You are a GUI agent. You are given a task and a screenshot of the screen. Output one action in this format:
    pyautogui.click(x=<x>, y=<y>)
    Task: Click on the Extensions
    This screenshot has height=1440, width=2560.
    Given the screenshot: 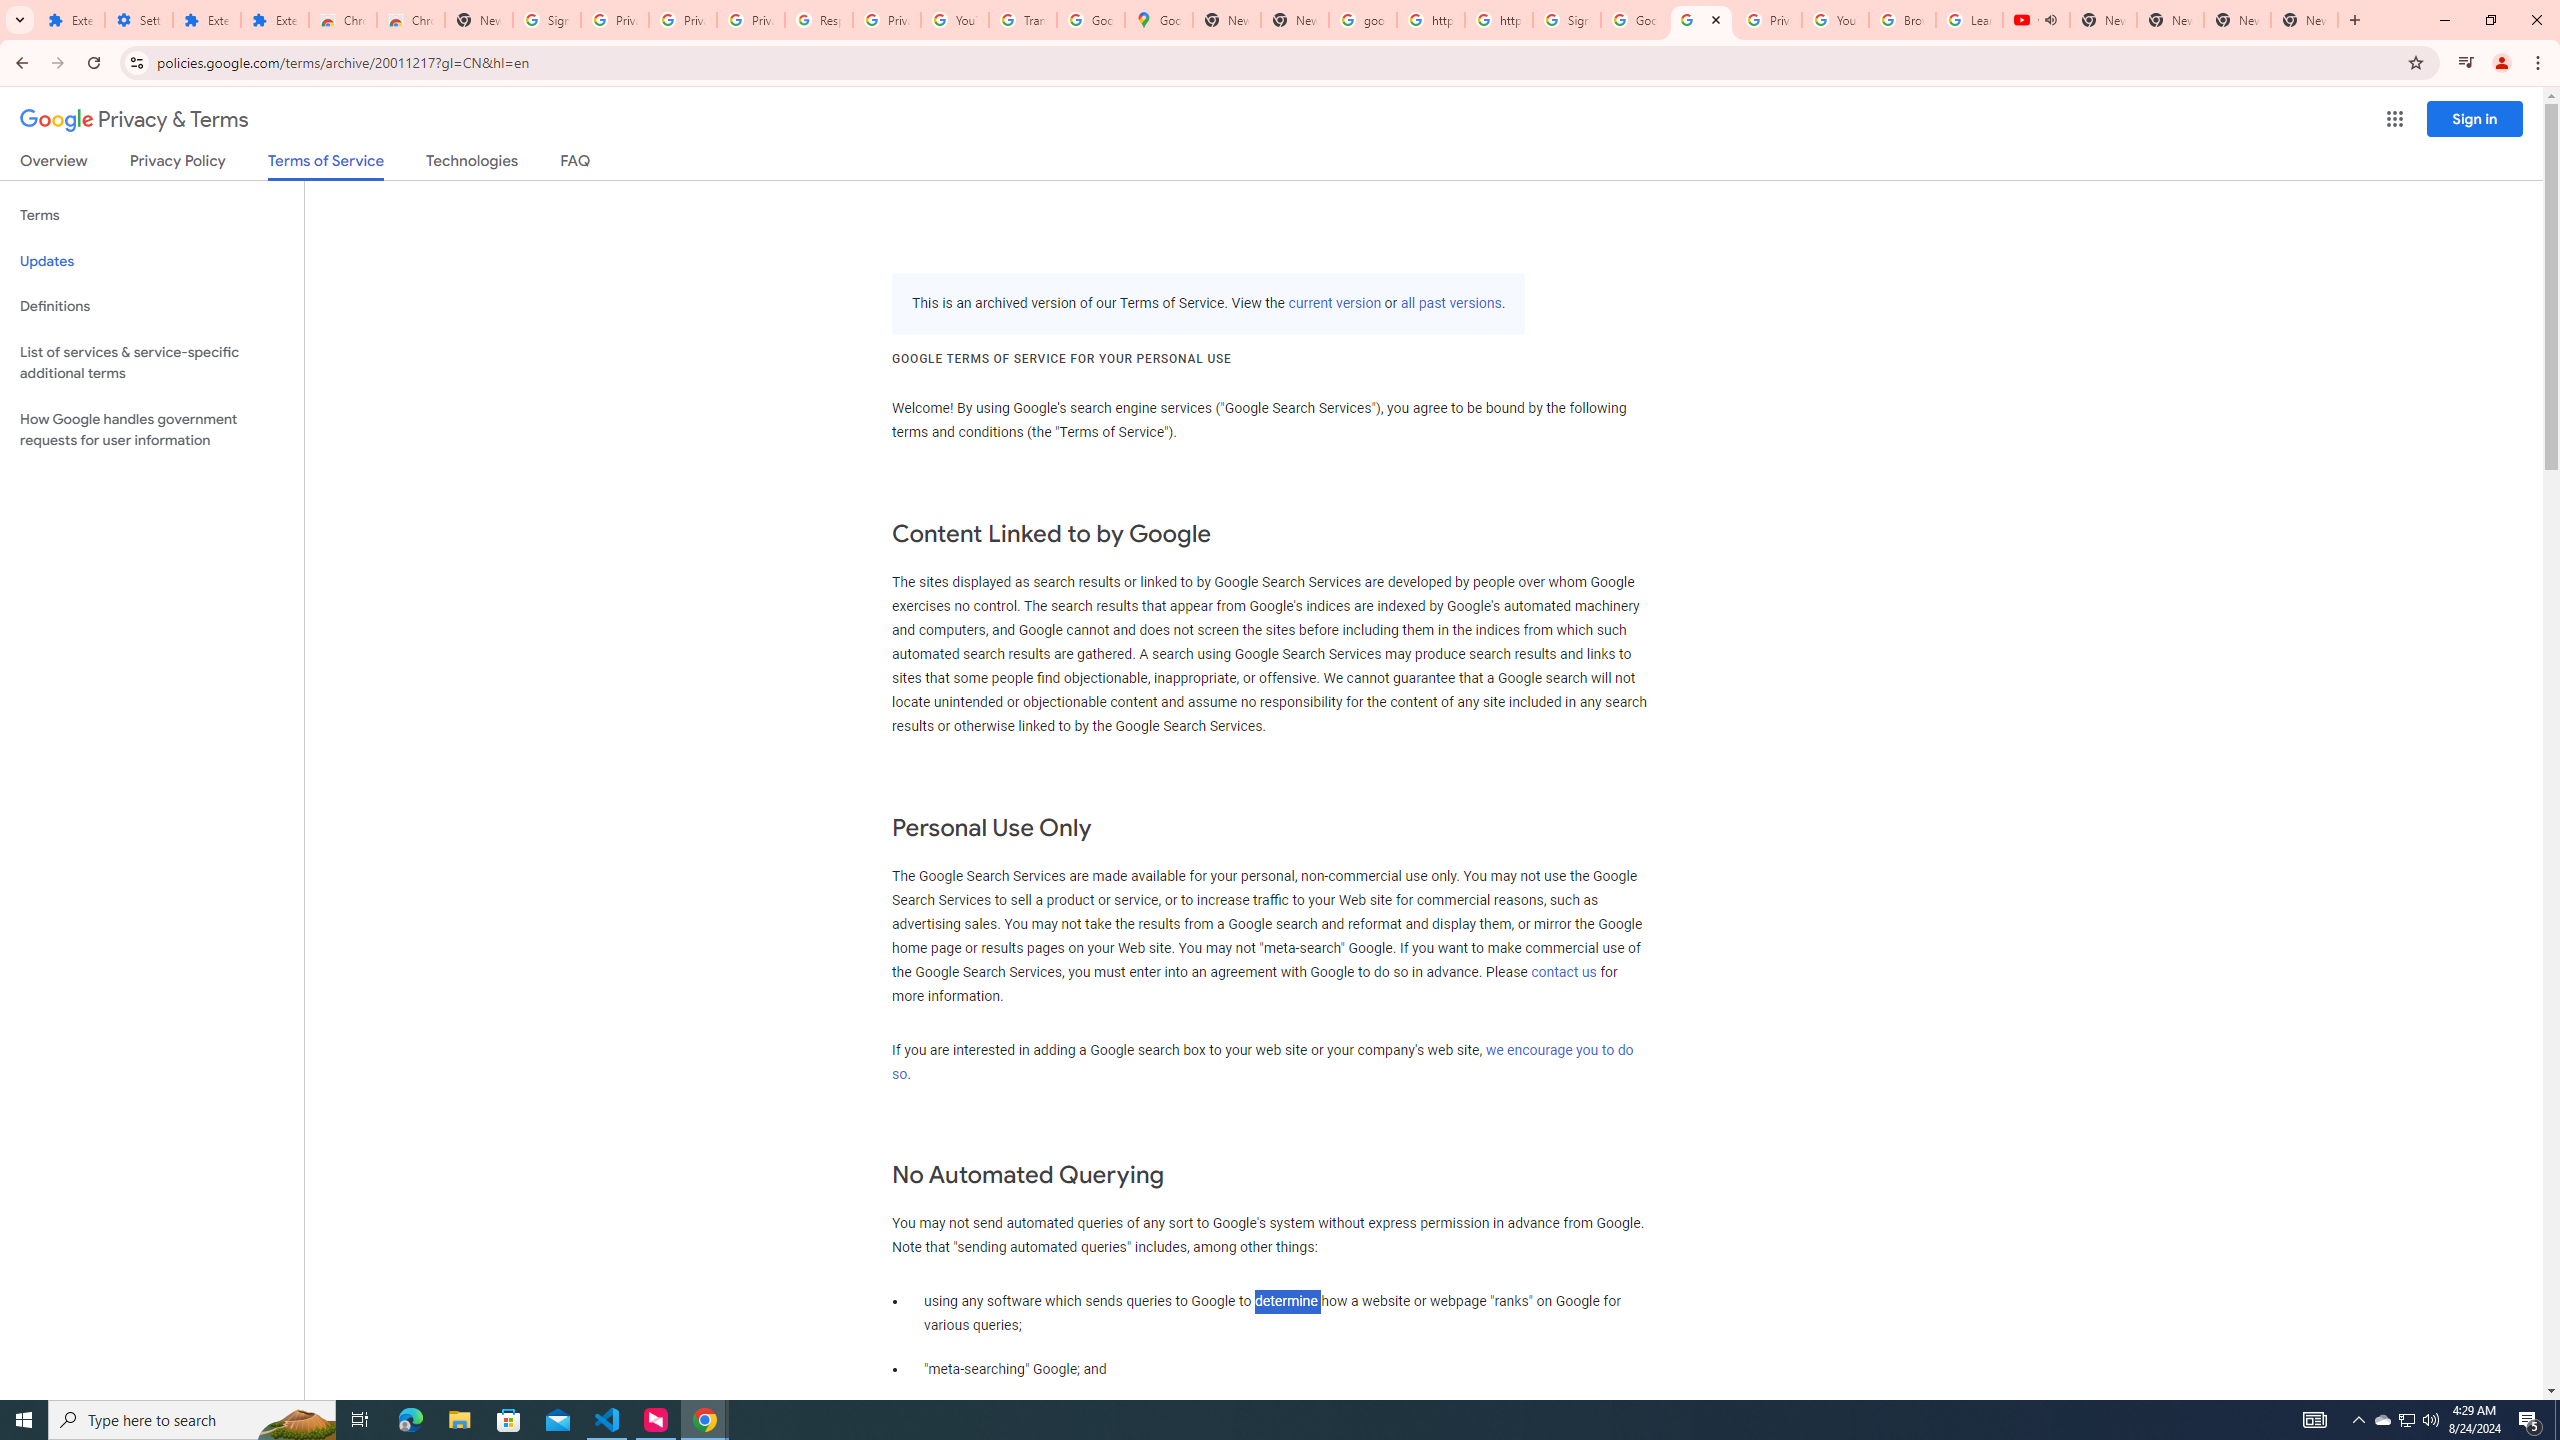 What is the action you would take?
    pyautogui.click(x=206, y=20)
    